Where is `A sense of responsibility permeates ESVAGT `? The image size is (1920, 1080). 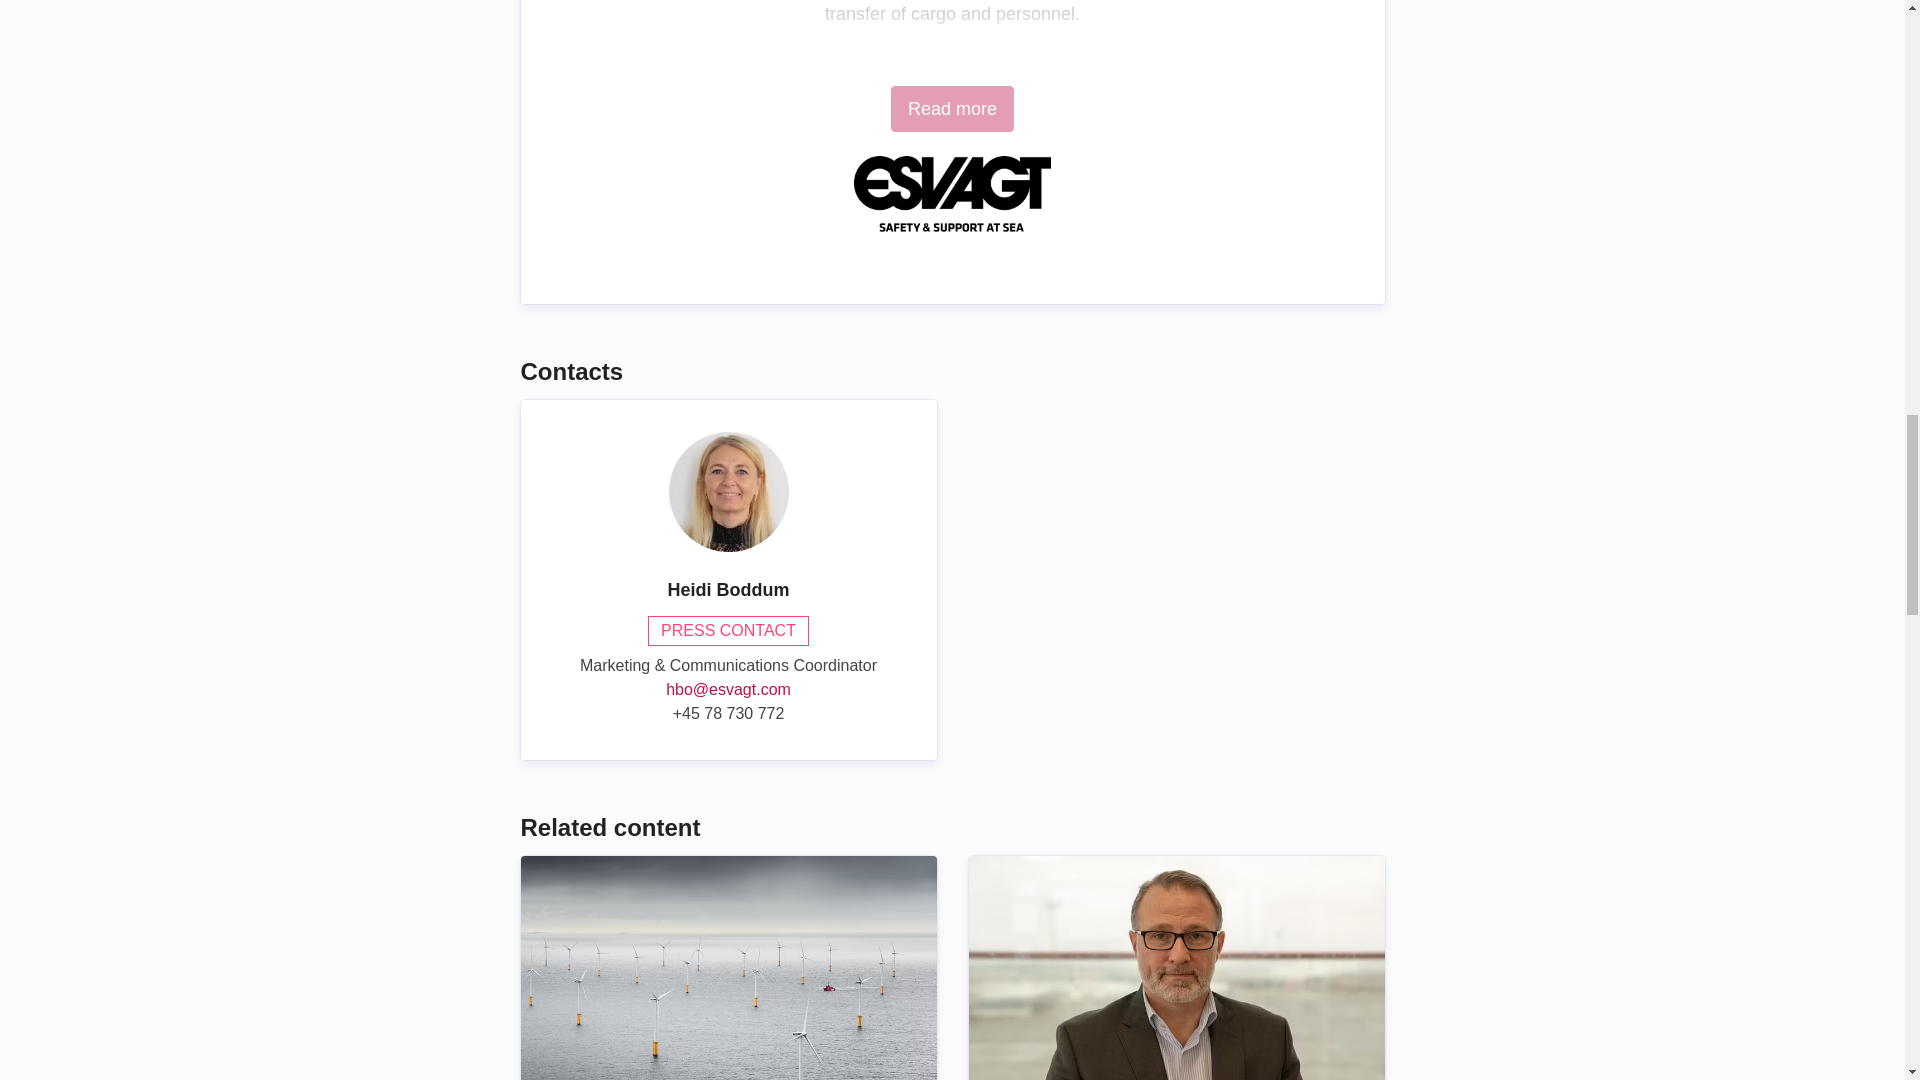 A sense of responsibility permeates ESVAGT  is located at coordinates (1176, 968).